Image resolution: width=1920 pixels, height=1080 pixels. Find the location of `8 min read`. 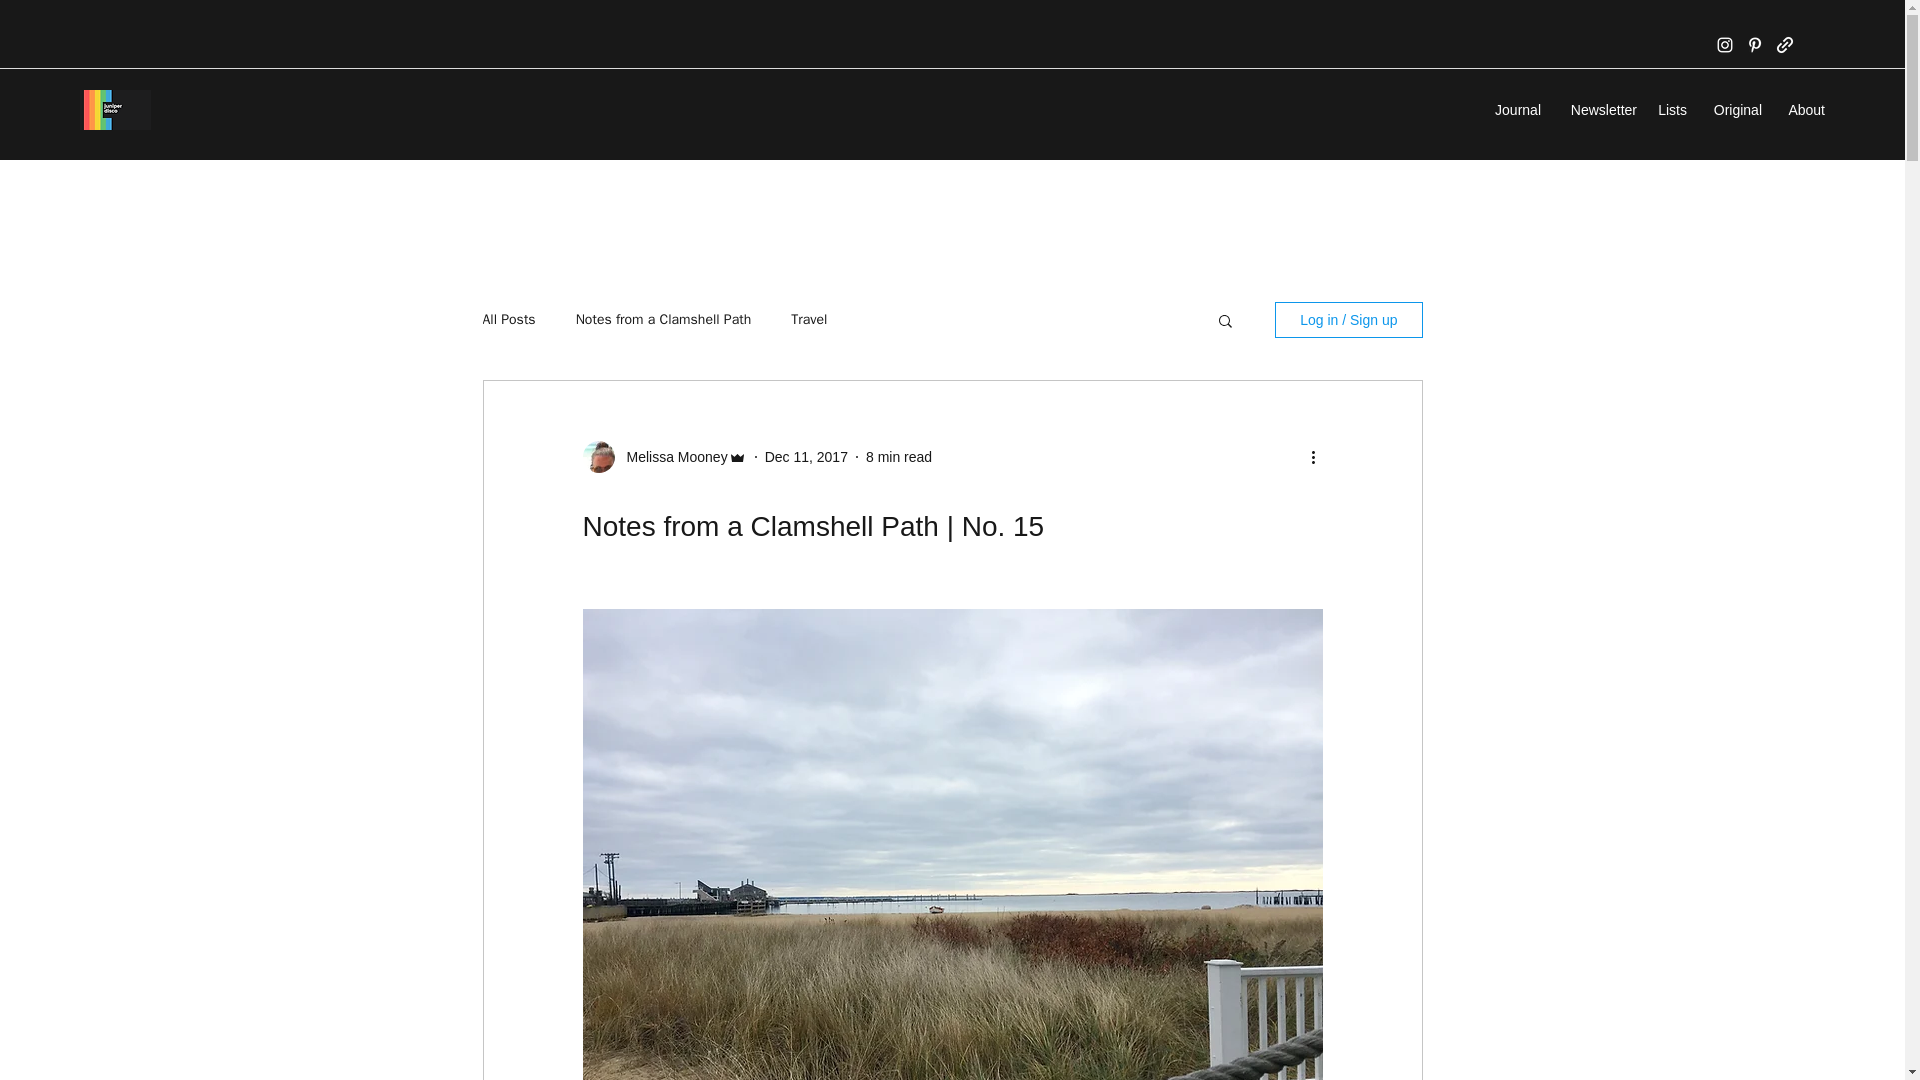

8 min read is located at coordinates (898, 456).